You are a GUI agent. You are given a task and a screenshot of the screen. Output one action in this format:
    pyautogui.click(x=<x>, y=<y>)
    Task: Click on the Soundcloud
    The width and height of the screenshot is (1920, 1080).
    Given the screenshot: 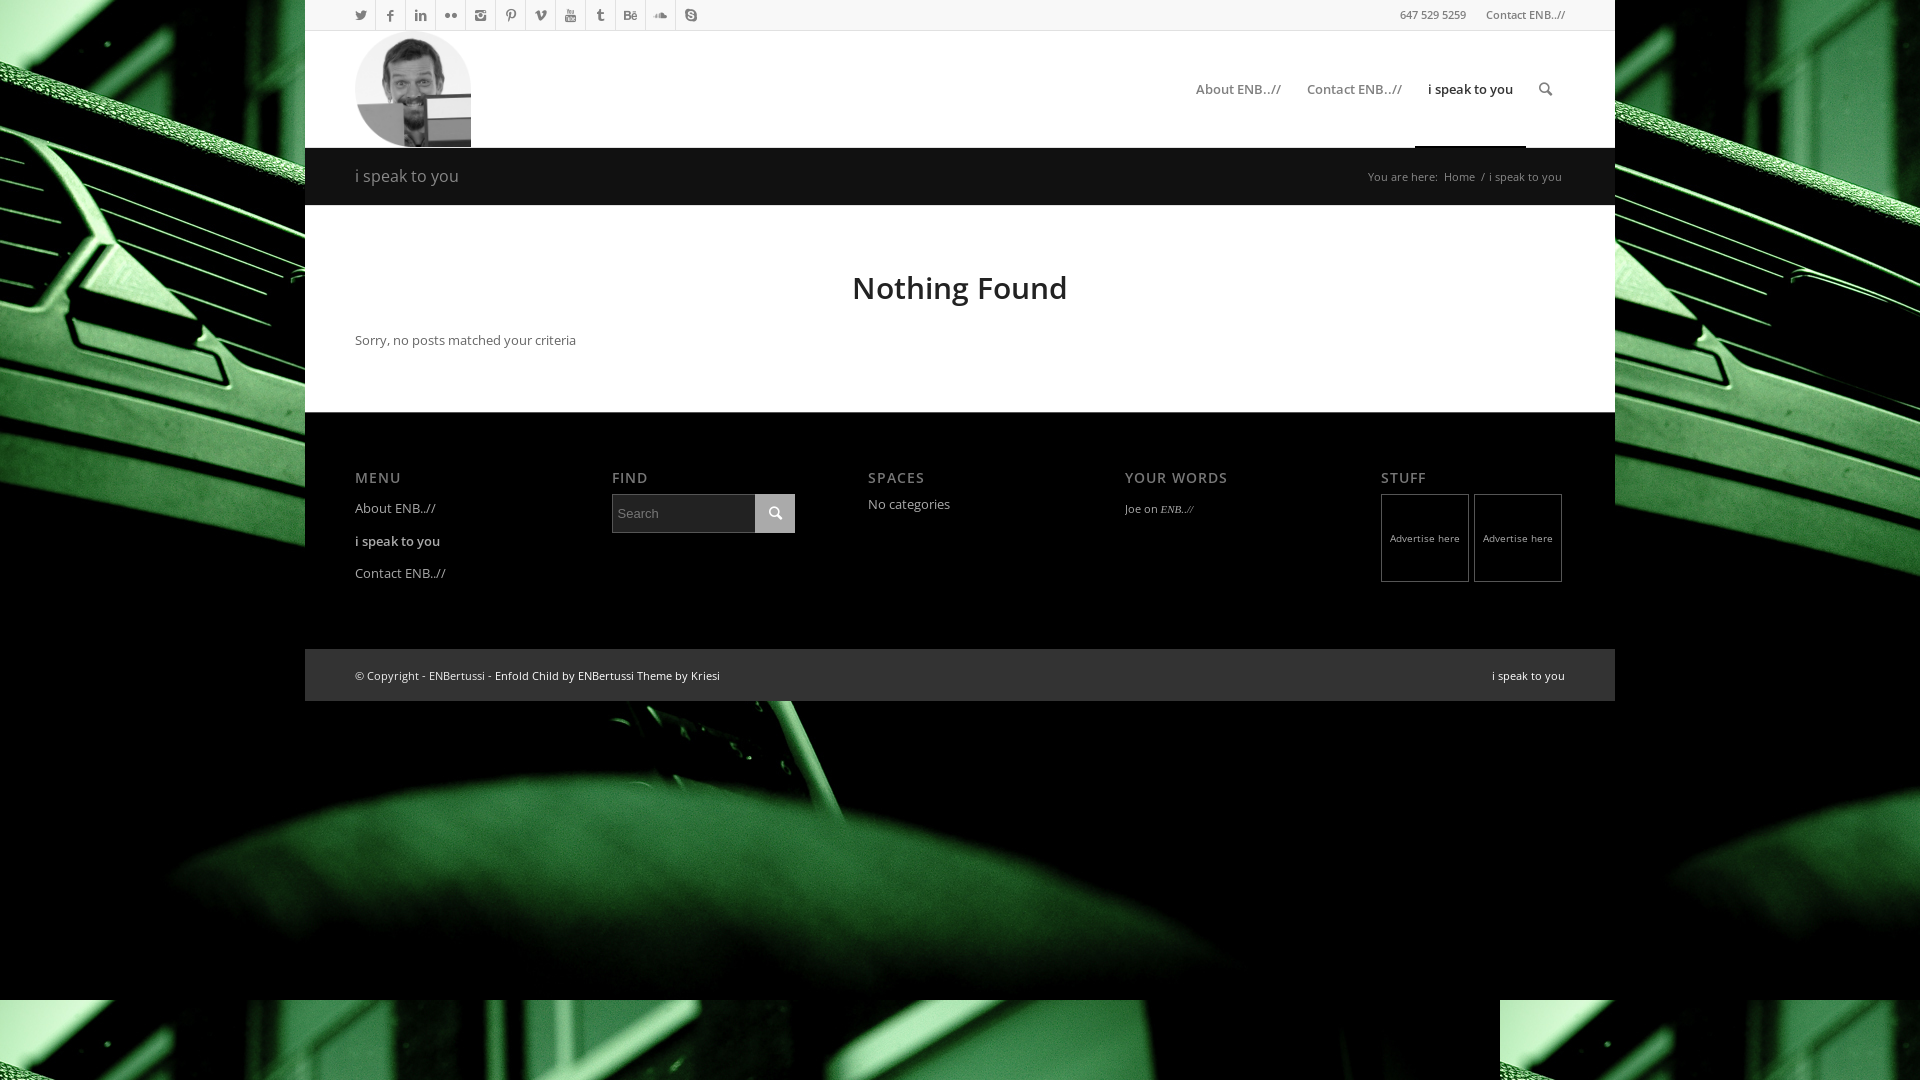 What is the action you would take?
    pyautogui.click(x=660, y=15)
    